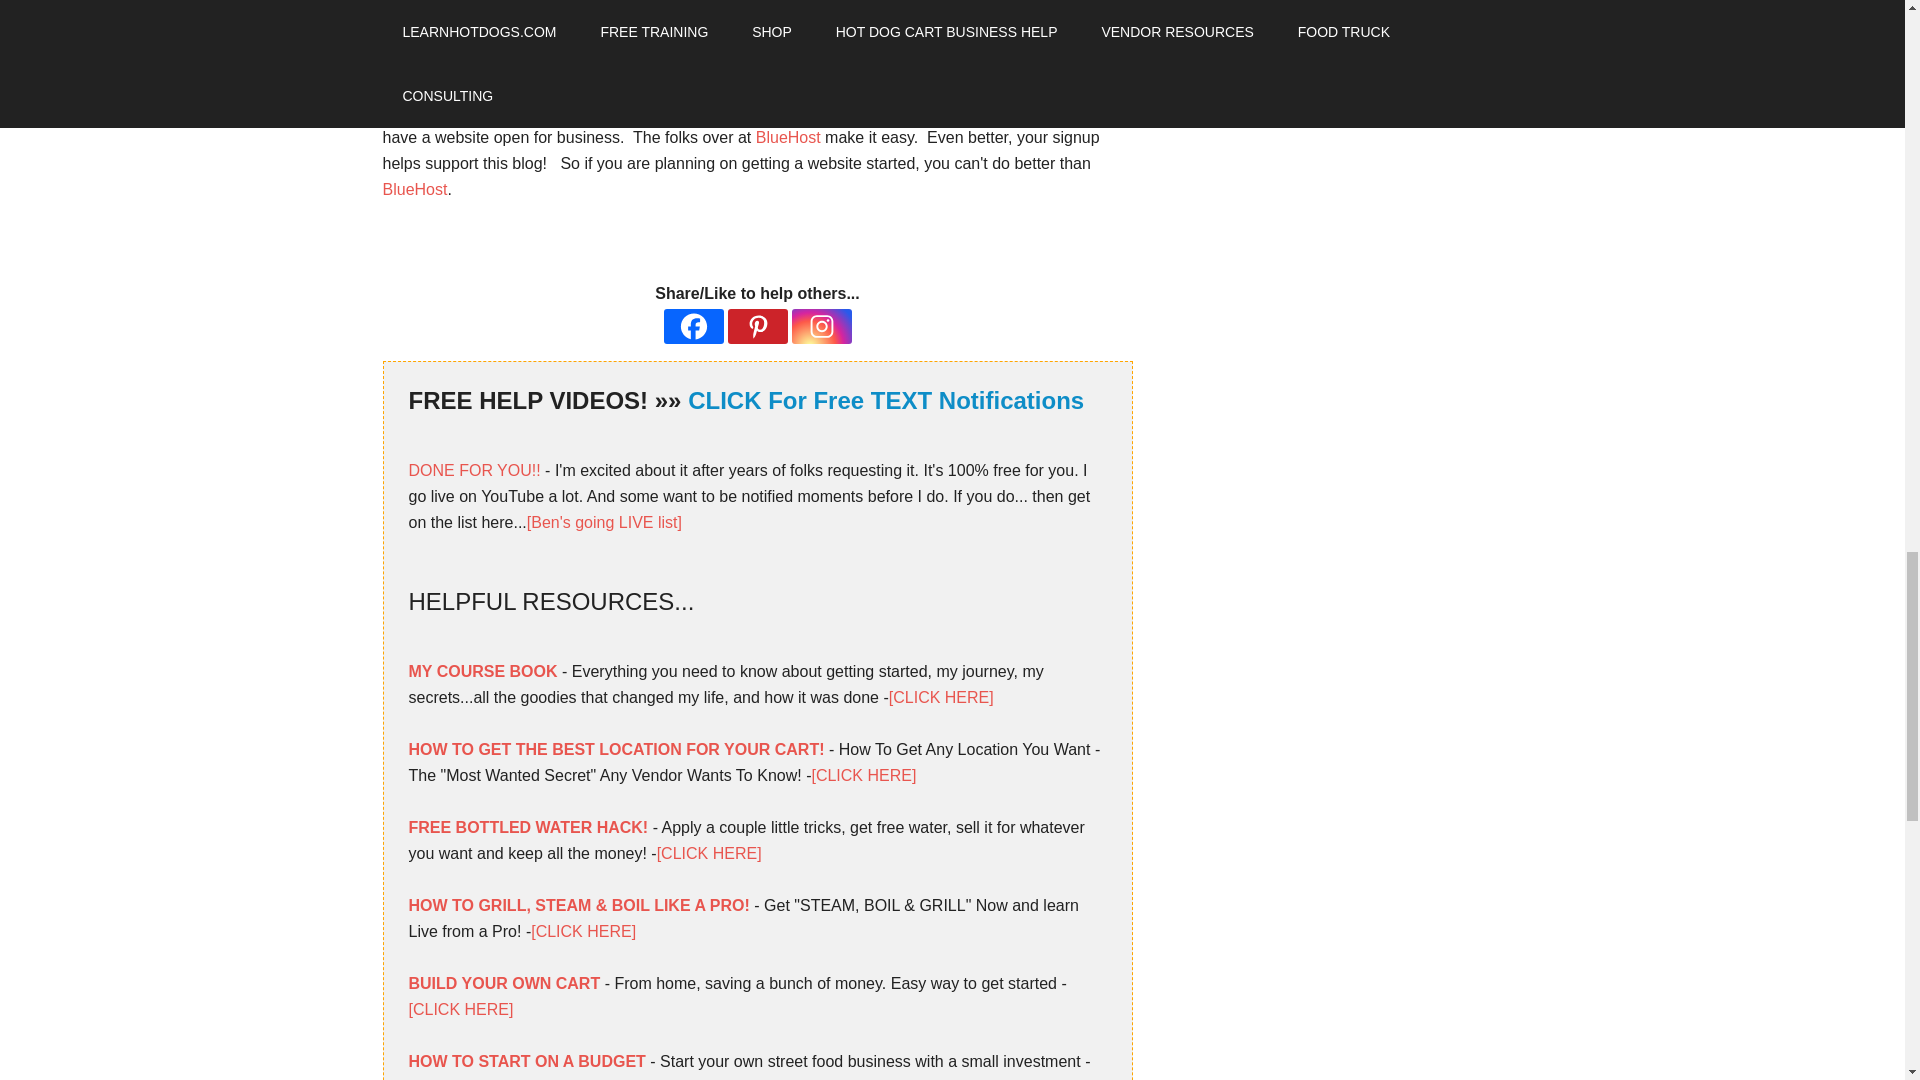 The image size is (1920, 1080). What do you see at coordinates (473, 470) in the screenshot?
I see `DONE FOR YOU!!` at bounding box center [473, 470].